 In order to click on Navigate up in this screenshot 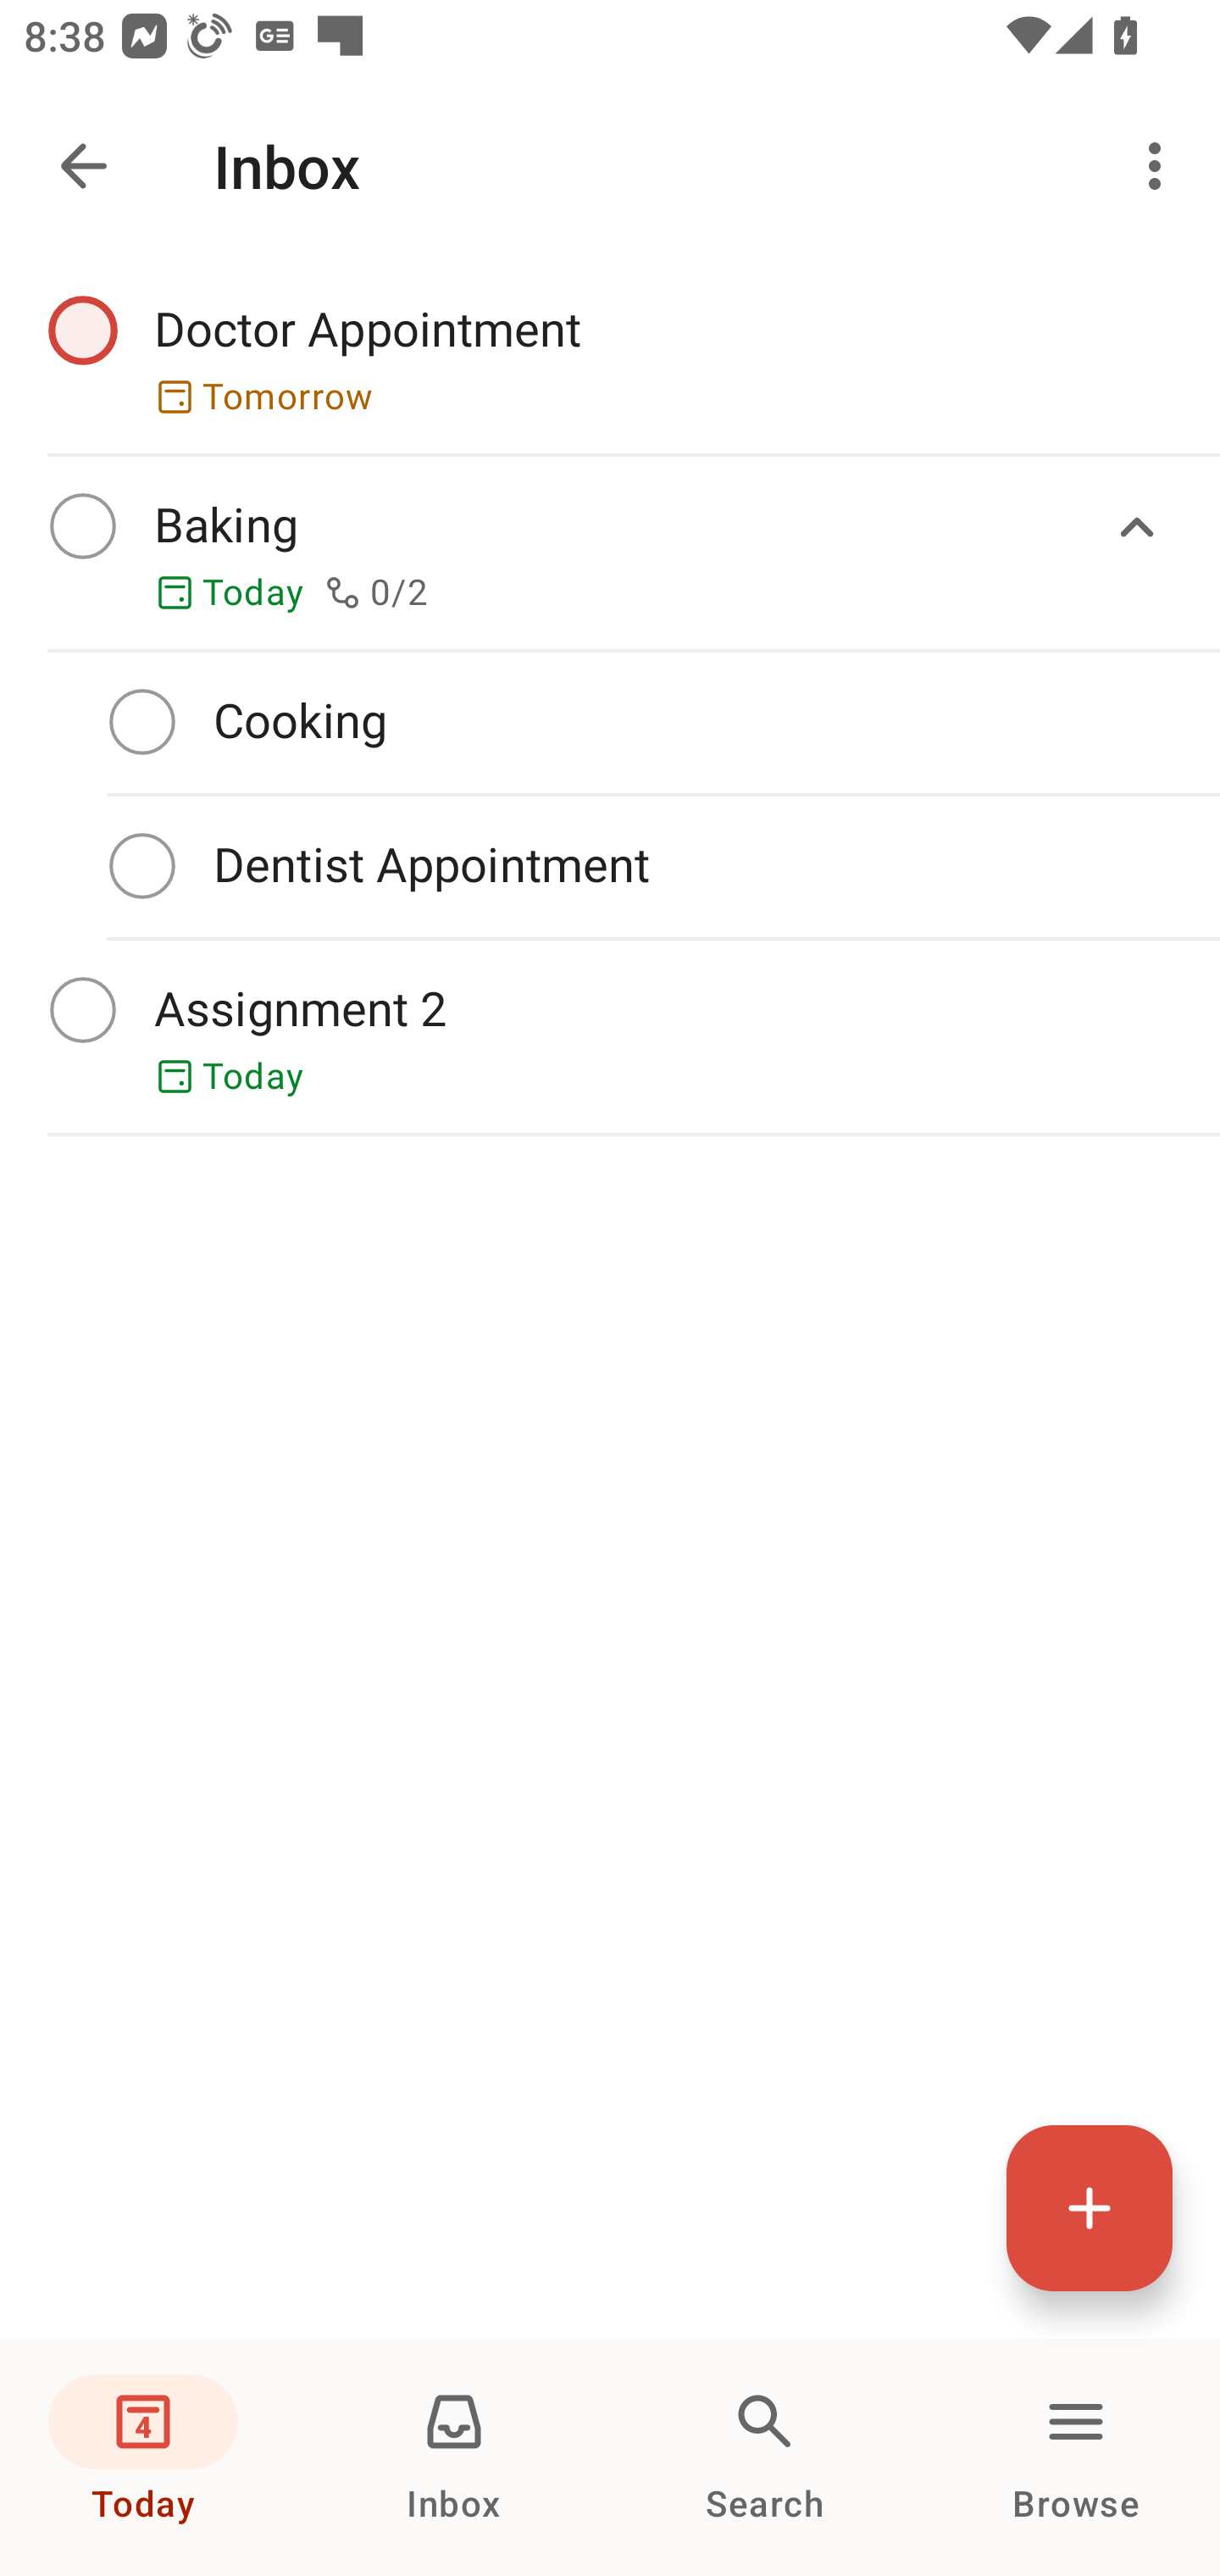, I will do `click(83, 166)`.